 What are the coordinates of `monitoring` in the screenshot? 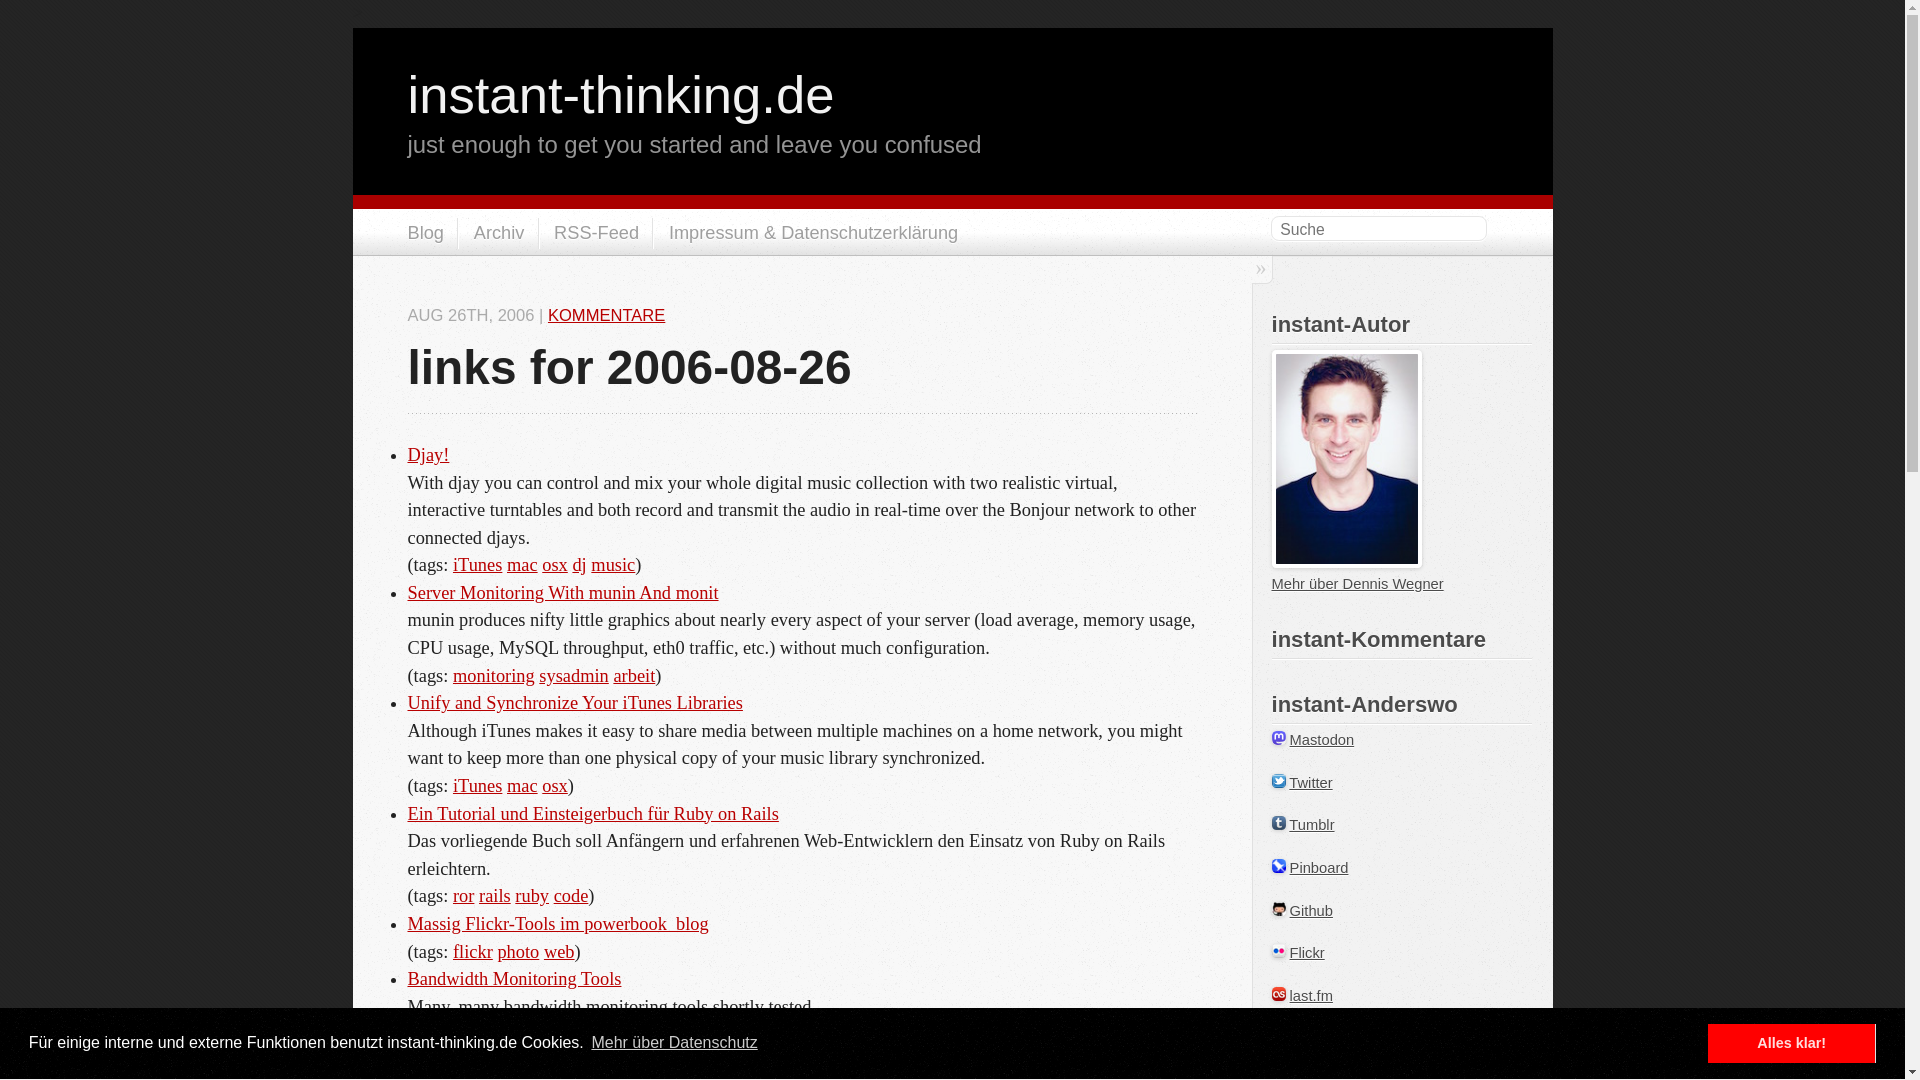 It's located at (494, 1034).